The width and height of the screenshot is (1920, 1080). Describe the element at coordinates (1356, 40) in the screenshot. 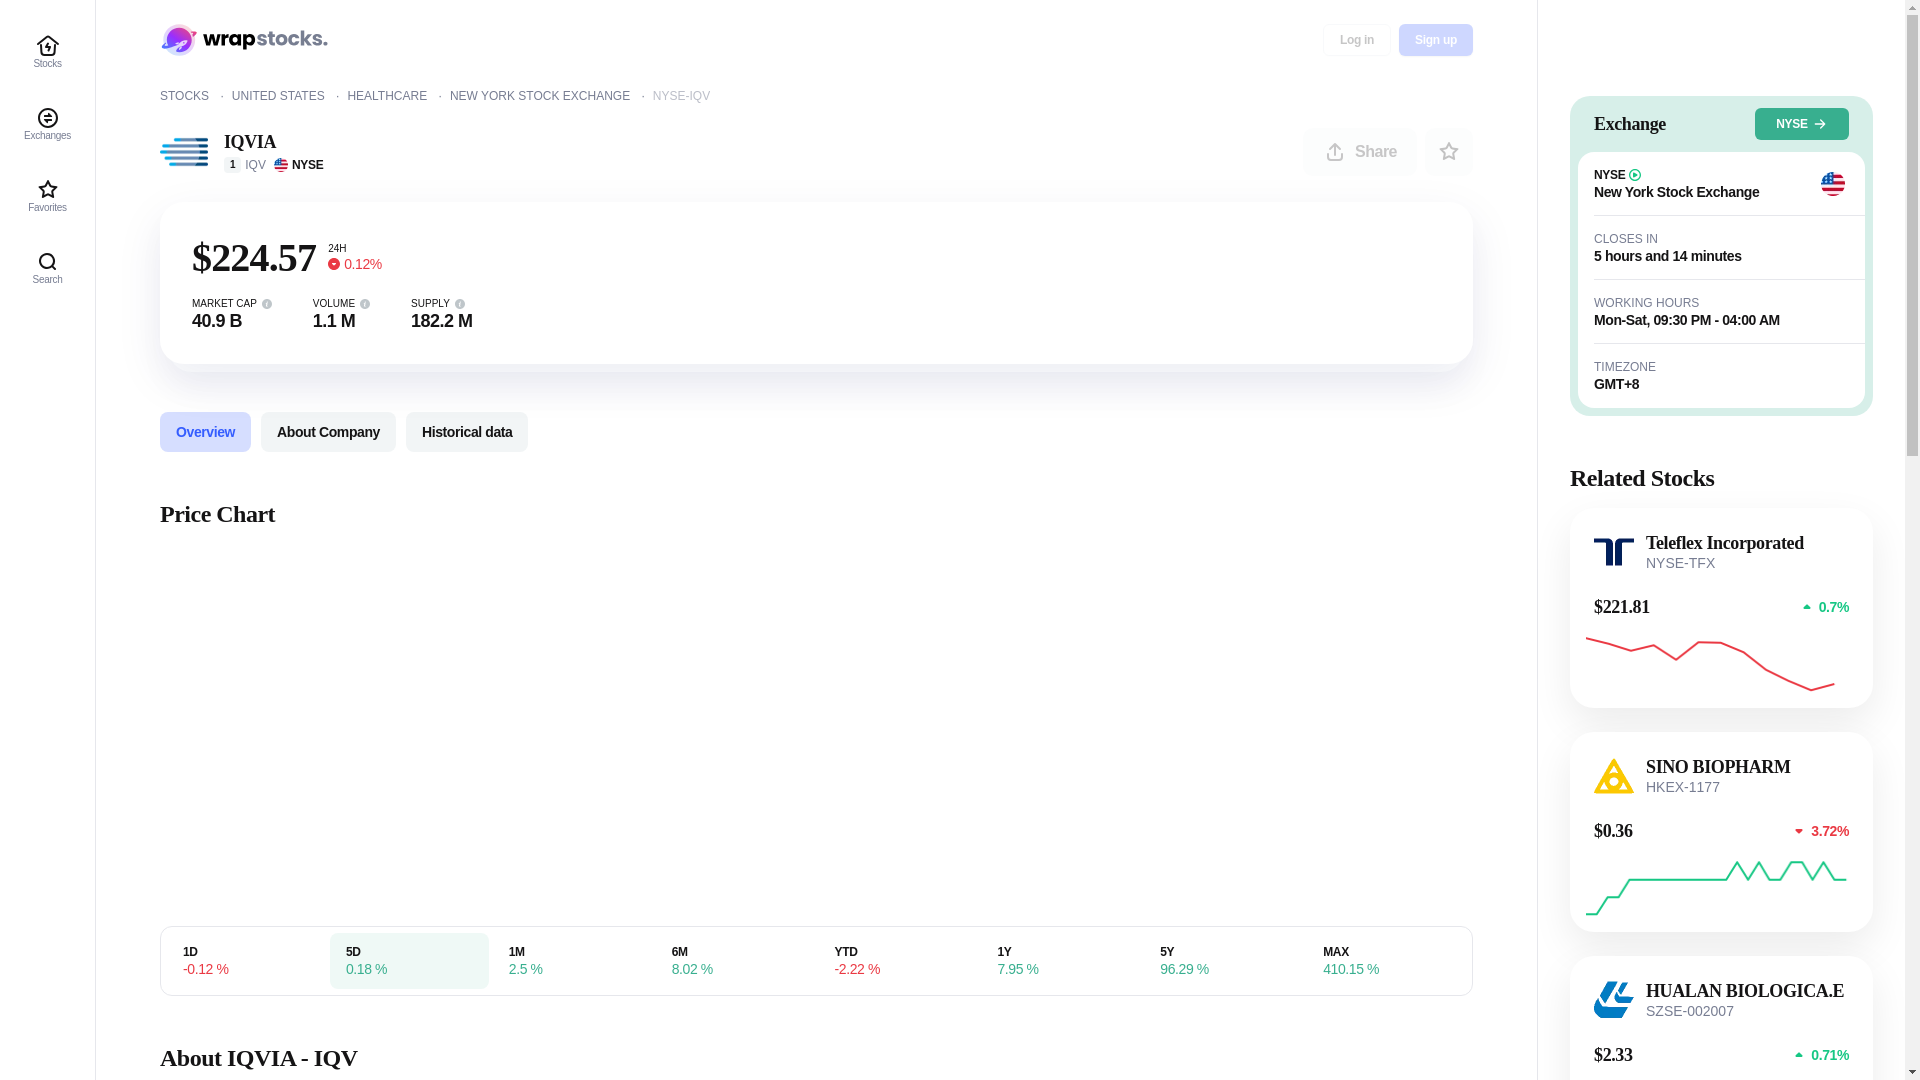

I see `Log in` at that location.